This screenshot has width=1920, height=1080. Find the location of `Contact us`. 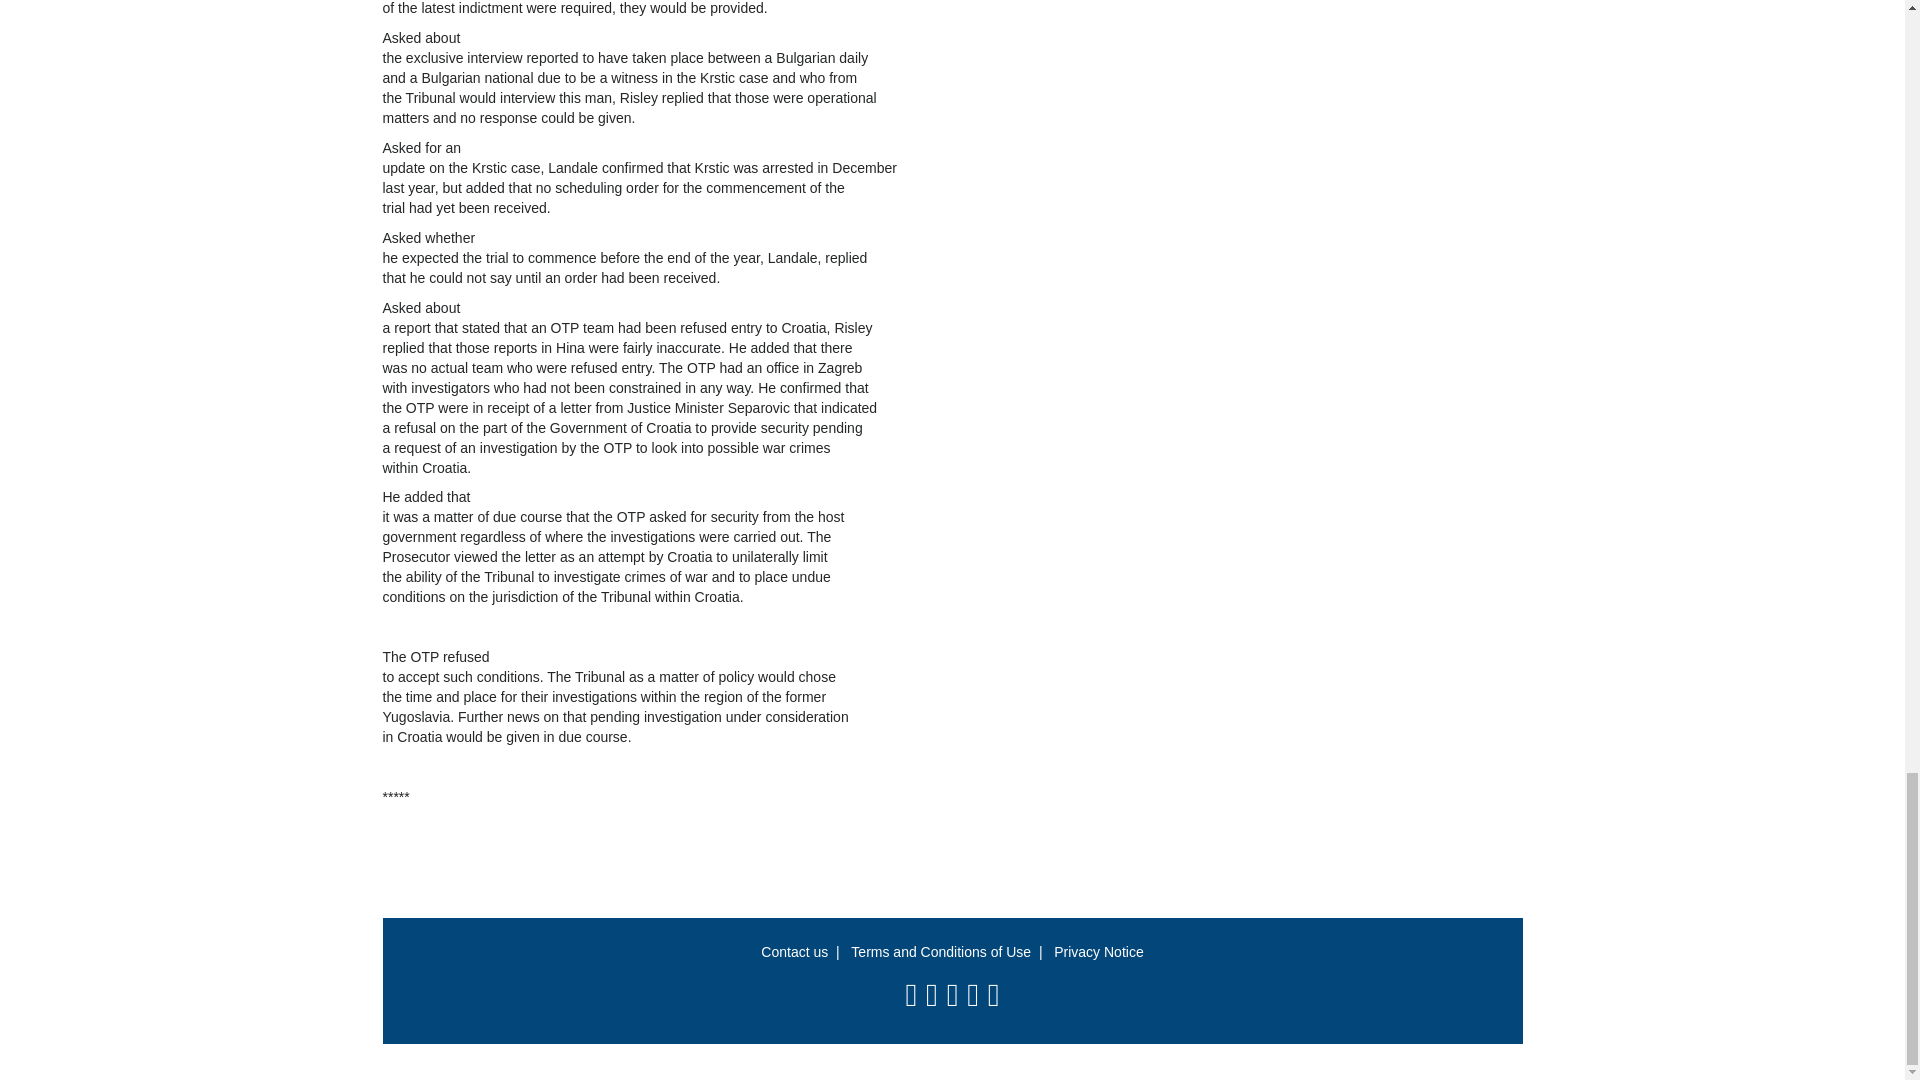

Contact us is located at coordinates (794, 952).